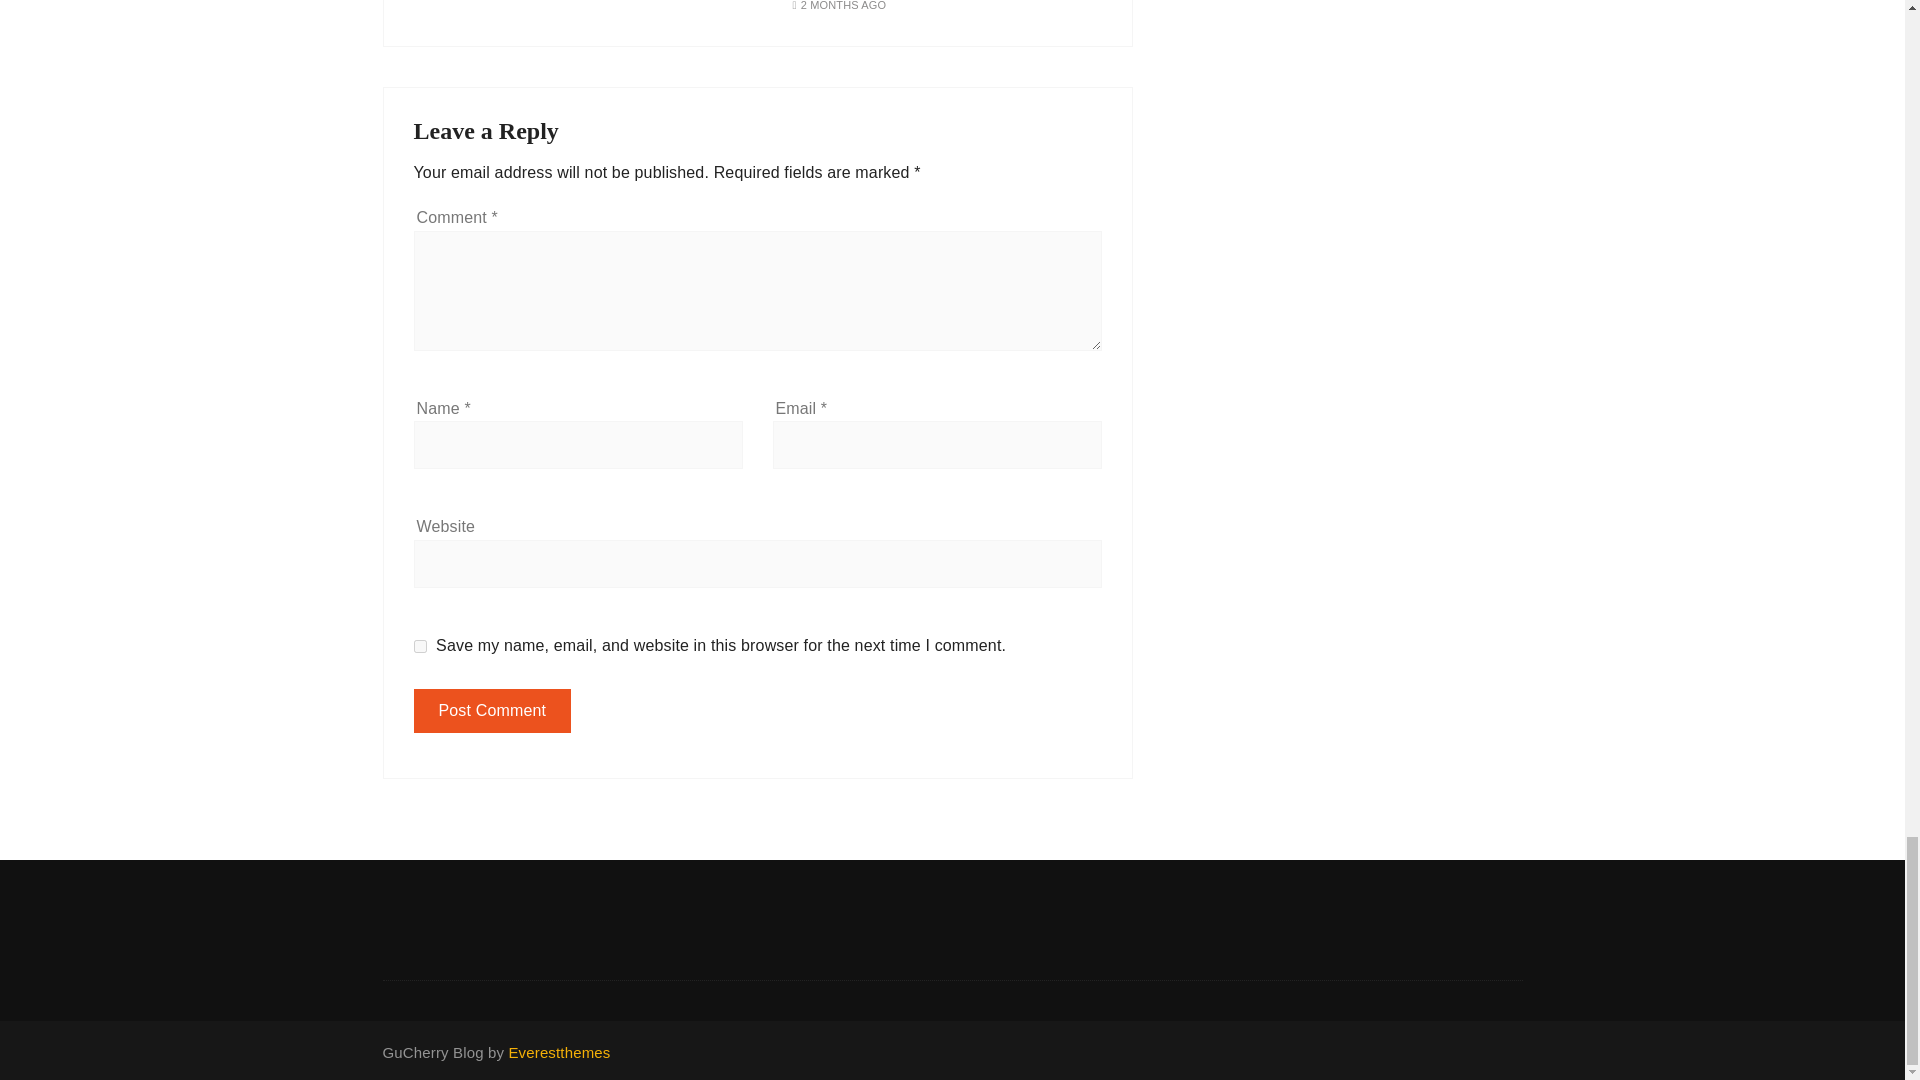  What do you see at coordinates (420, 646) in the screenshot?
I see `yes` at bounding box center [420, 646].